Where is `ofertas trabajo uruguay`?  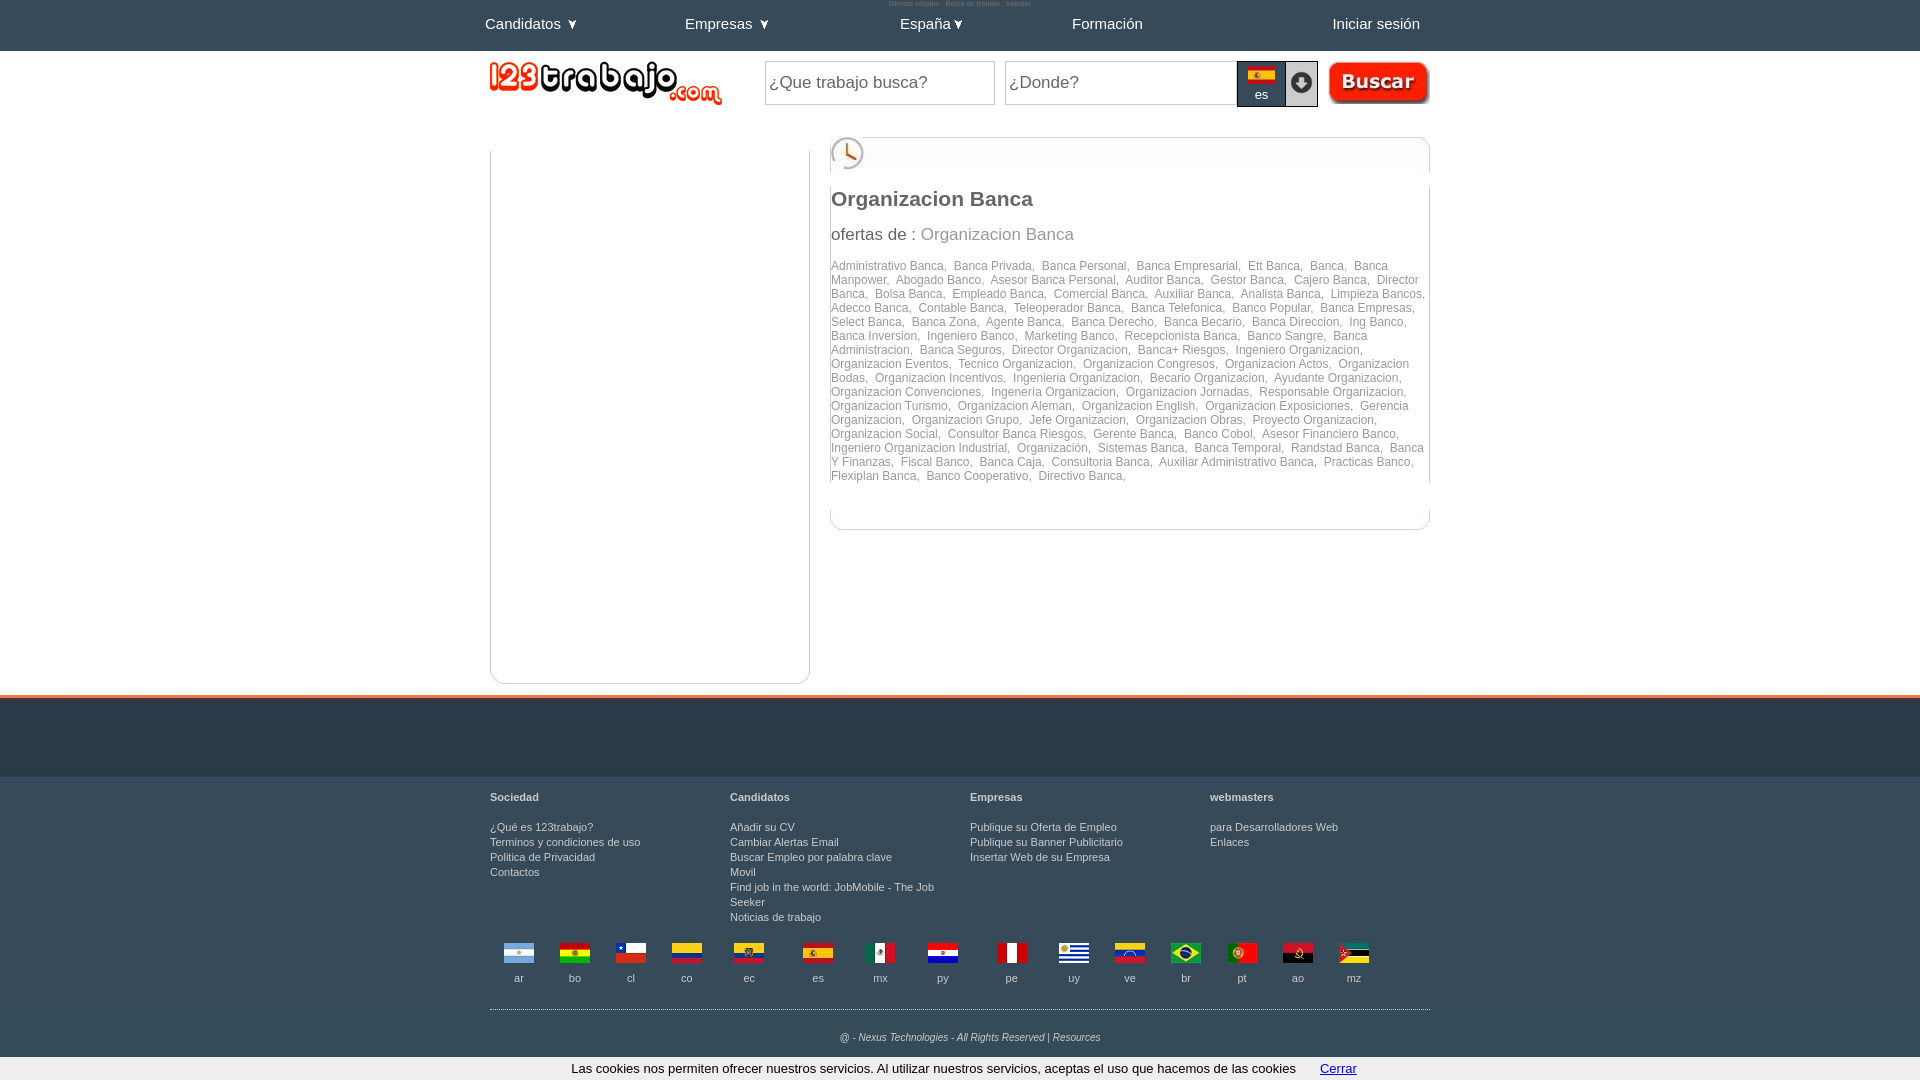 ofertas trabajo uruguay is located at coordinates (1074, 959).